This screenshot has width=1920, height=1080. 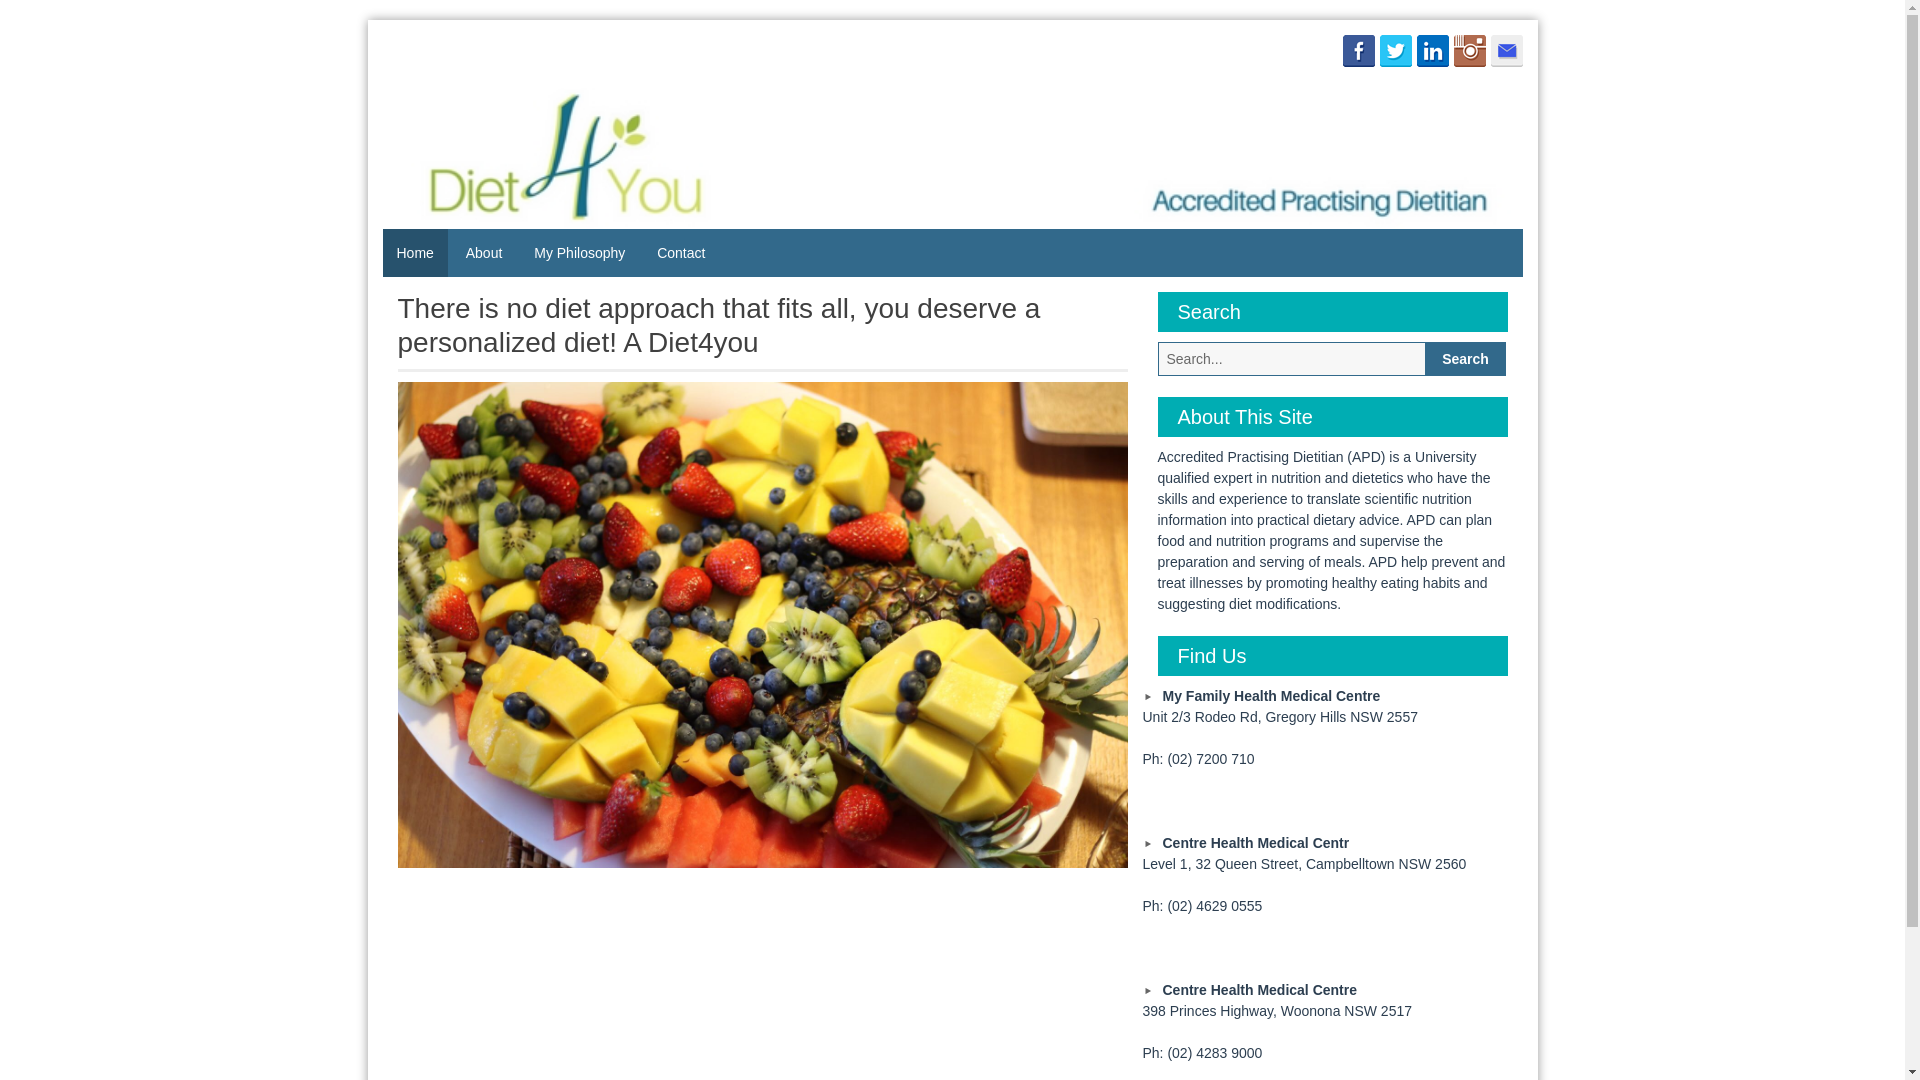 I want to click on Diet4You, so click(x=468, y=134).